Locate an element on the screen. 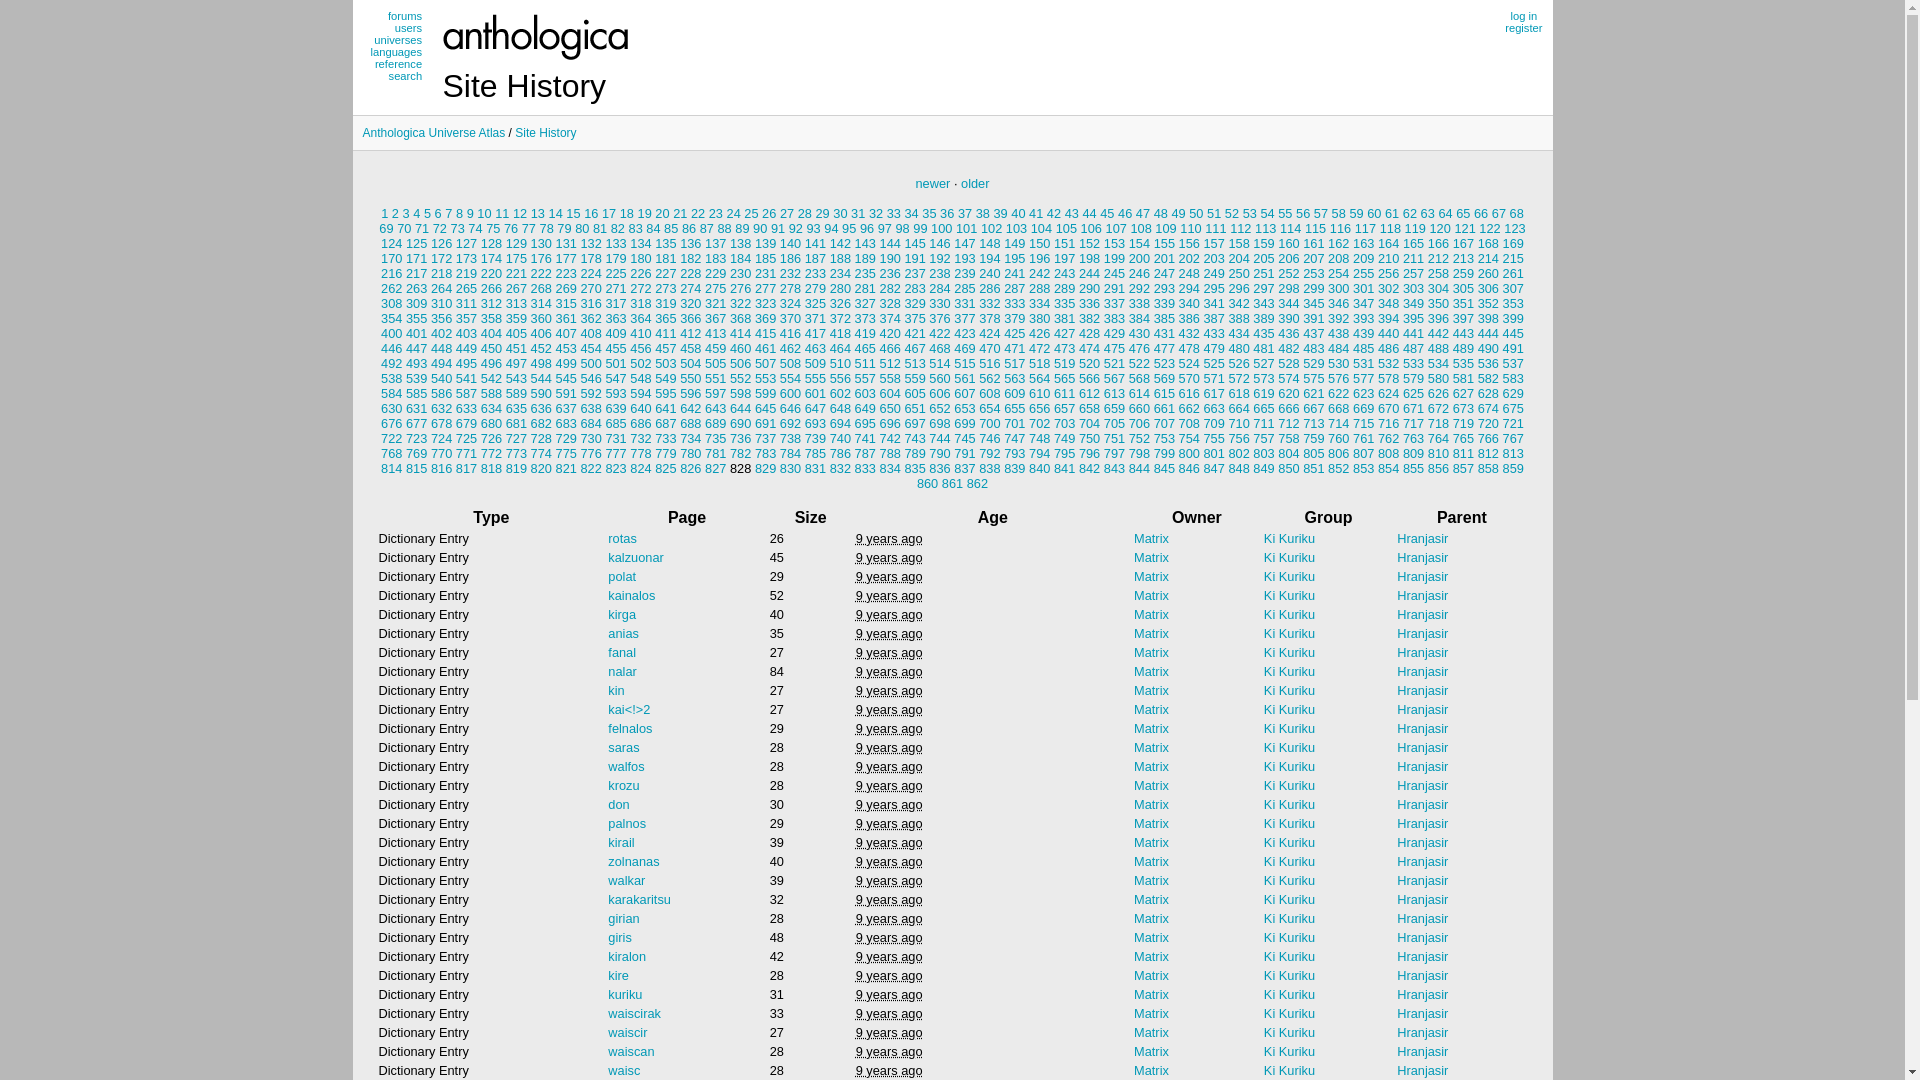  401 is located at coordinates (416, 334).